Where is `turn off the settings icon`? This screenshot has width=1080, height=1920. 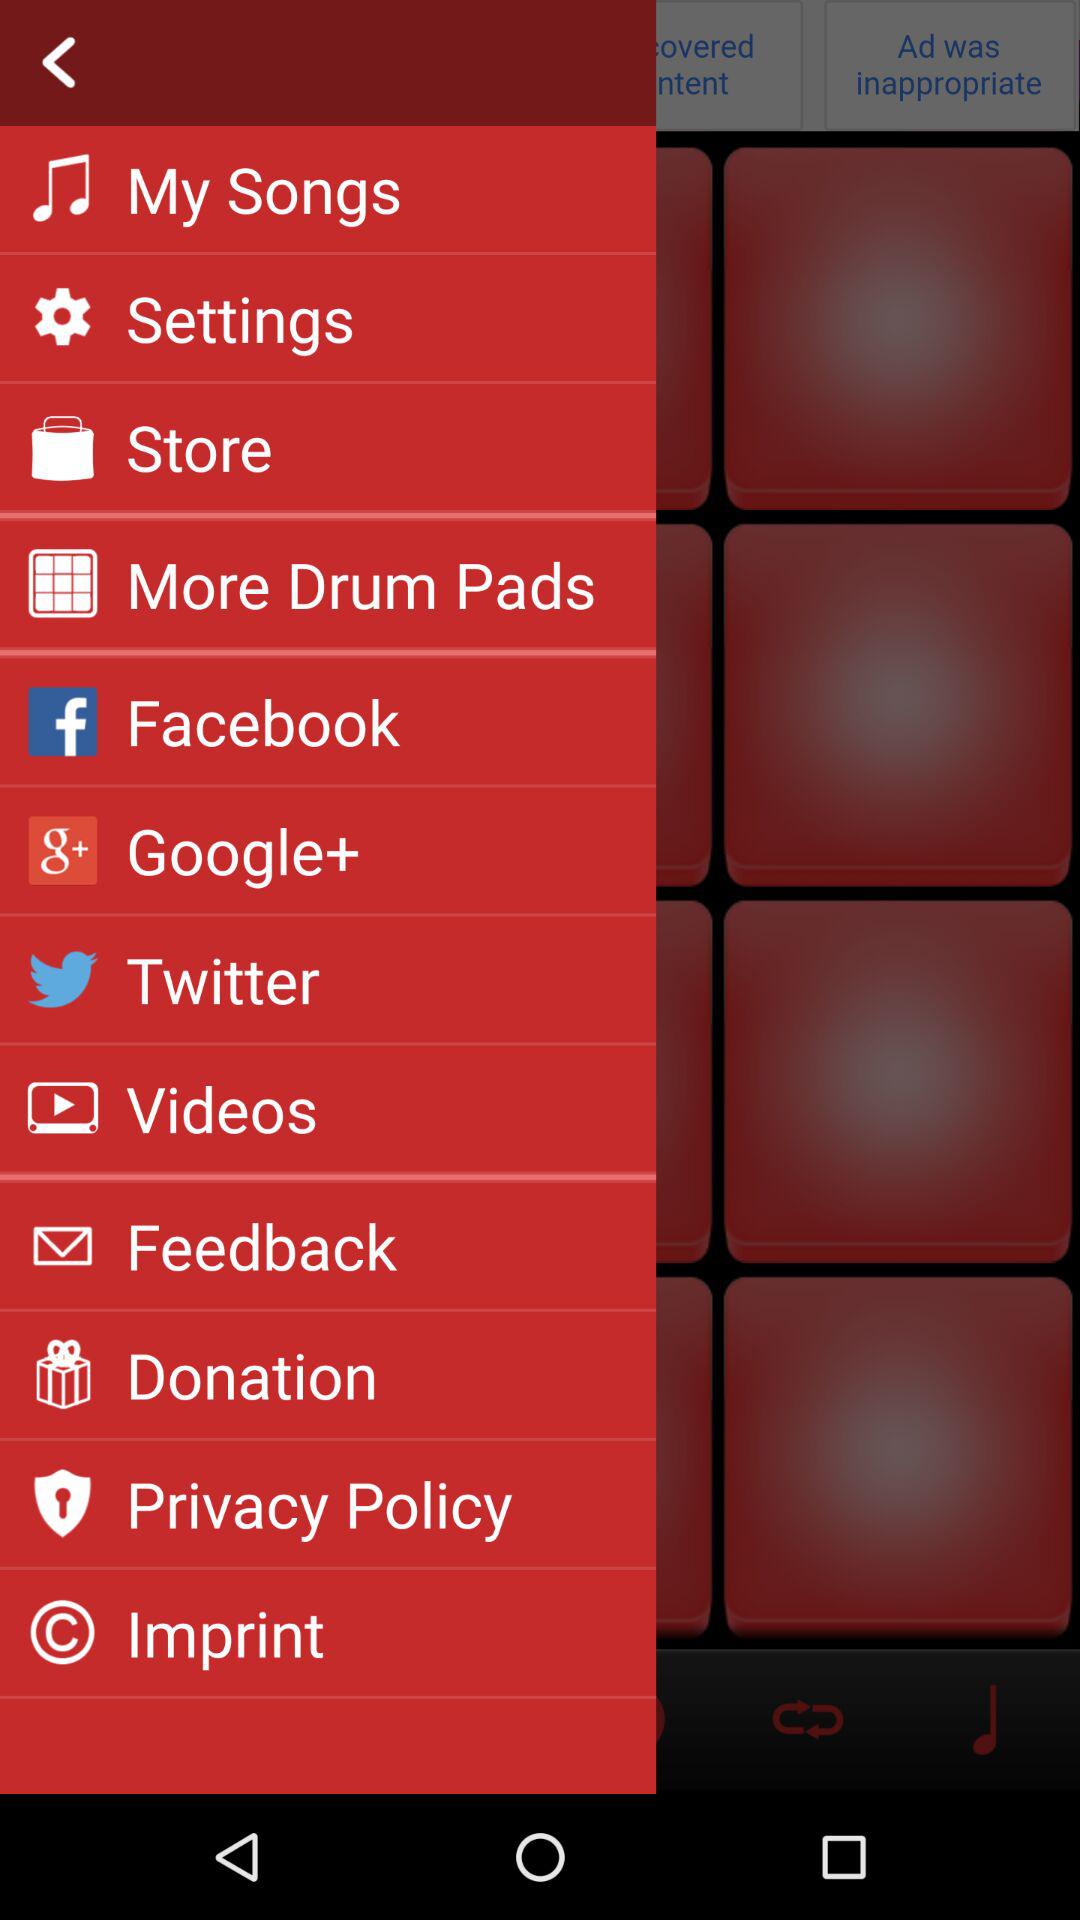
turn off the settings icon is located at coordinates (240, 318).